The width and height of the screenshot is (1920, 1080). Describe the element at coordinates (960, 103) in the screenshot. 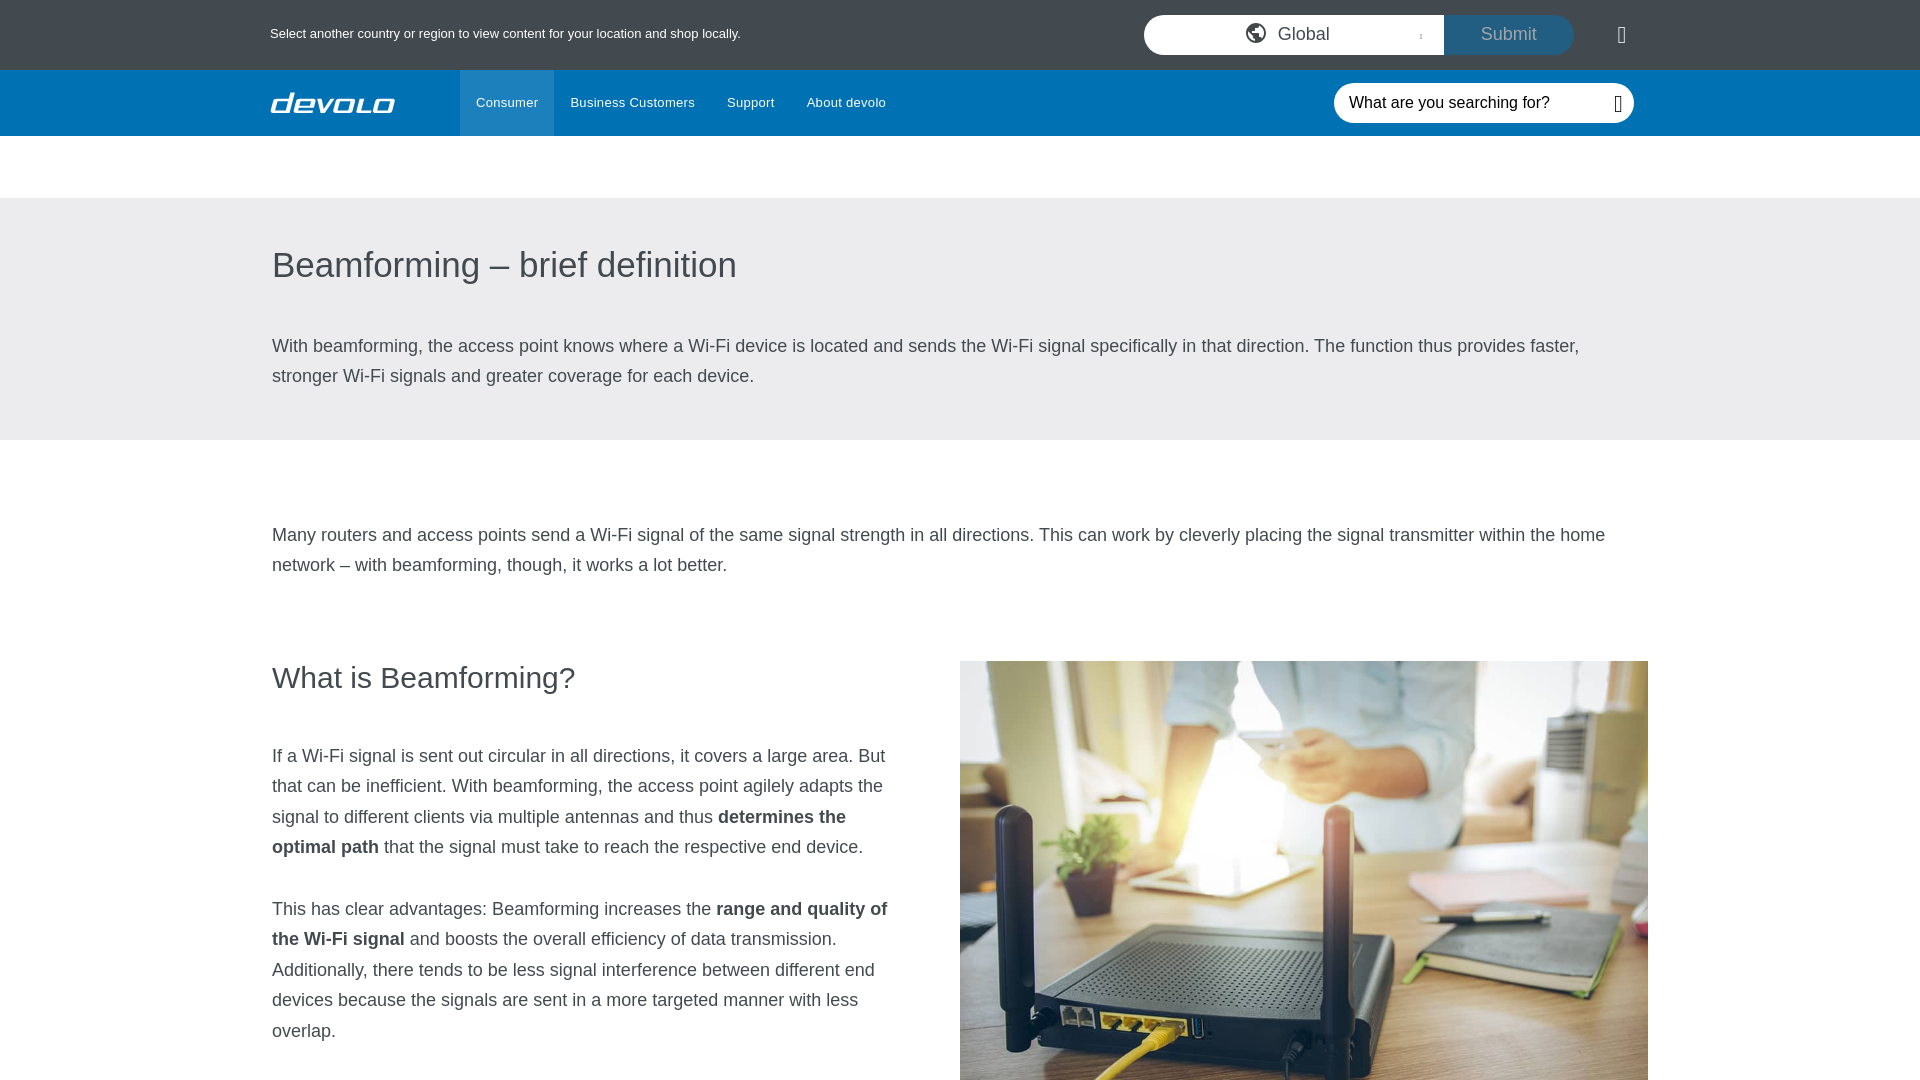

I see `Global` at that location.